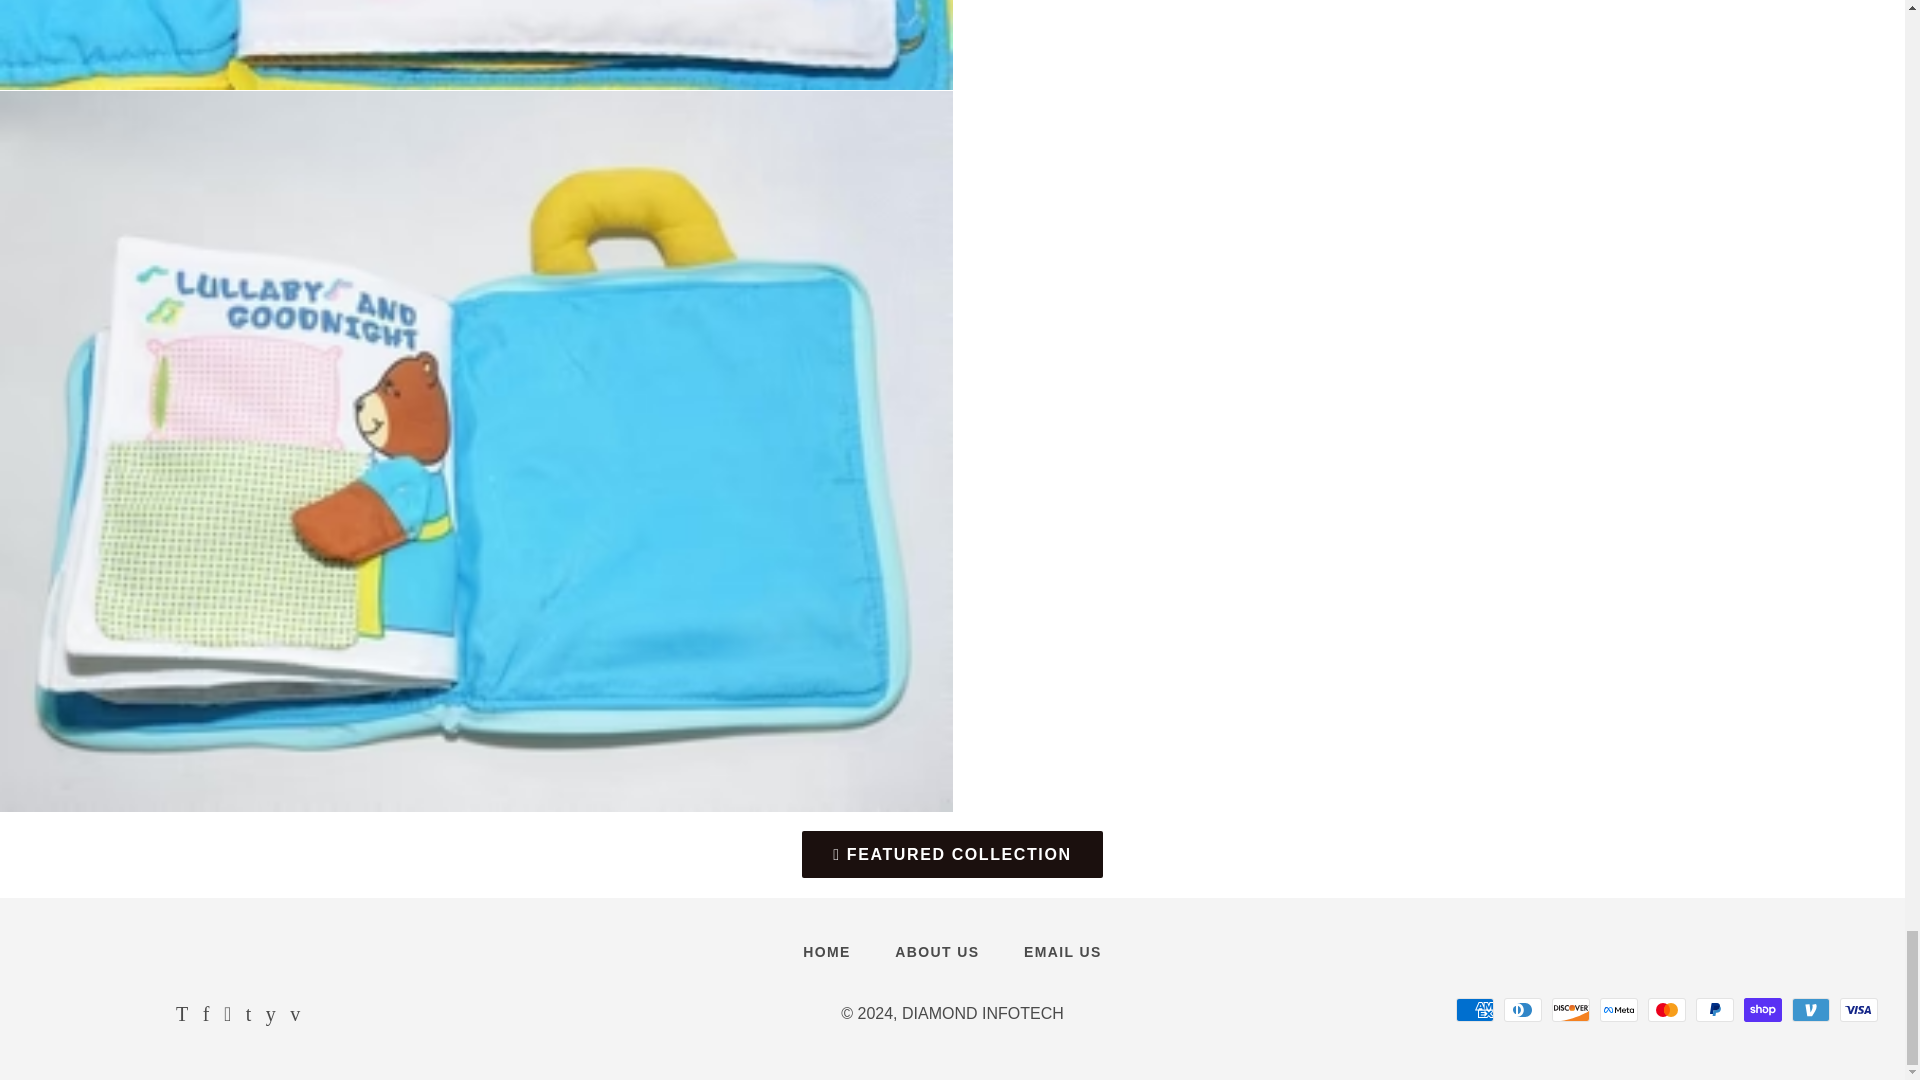  I want to click on Mastercard, so click(1666, 1009).